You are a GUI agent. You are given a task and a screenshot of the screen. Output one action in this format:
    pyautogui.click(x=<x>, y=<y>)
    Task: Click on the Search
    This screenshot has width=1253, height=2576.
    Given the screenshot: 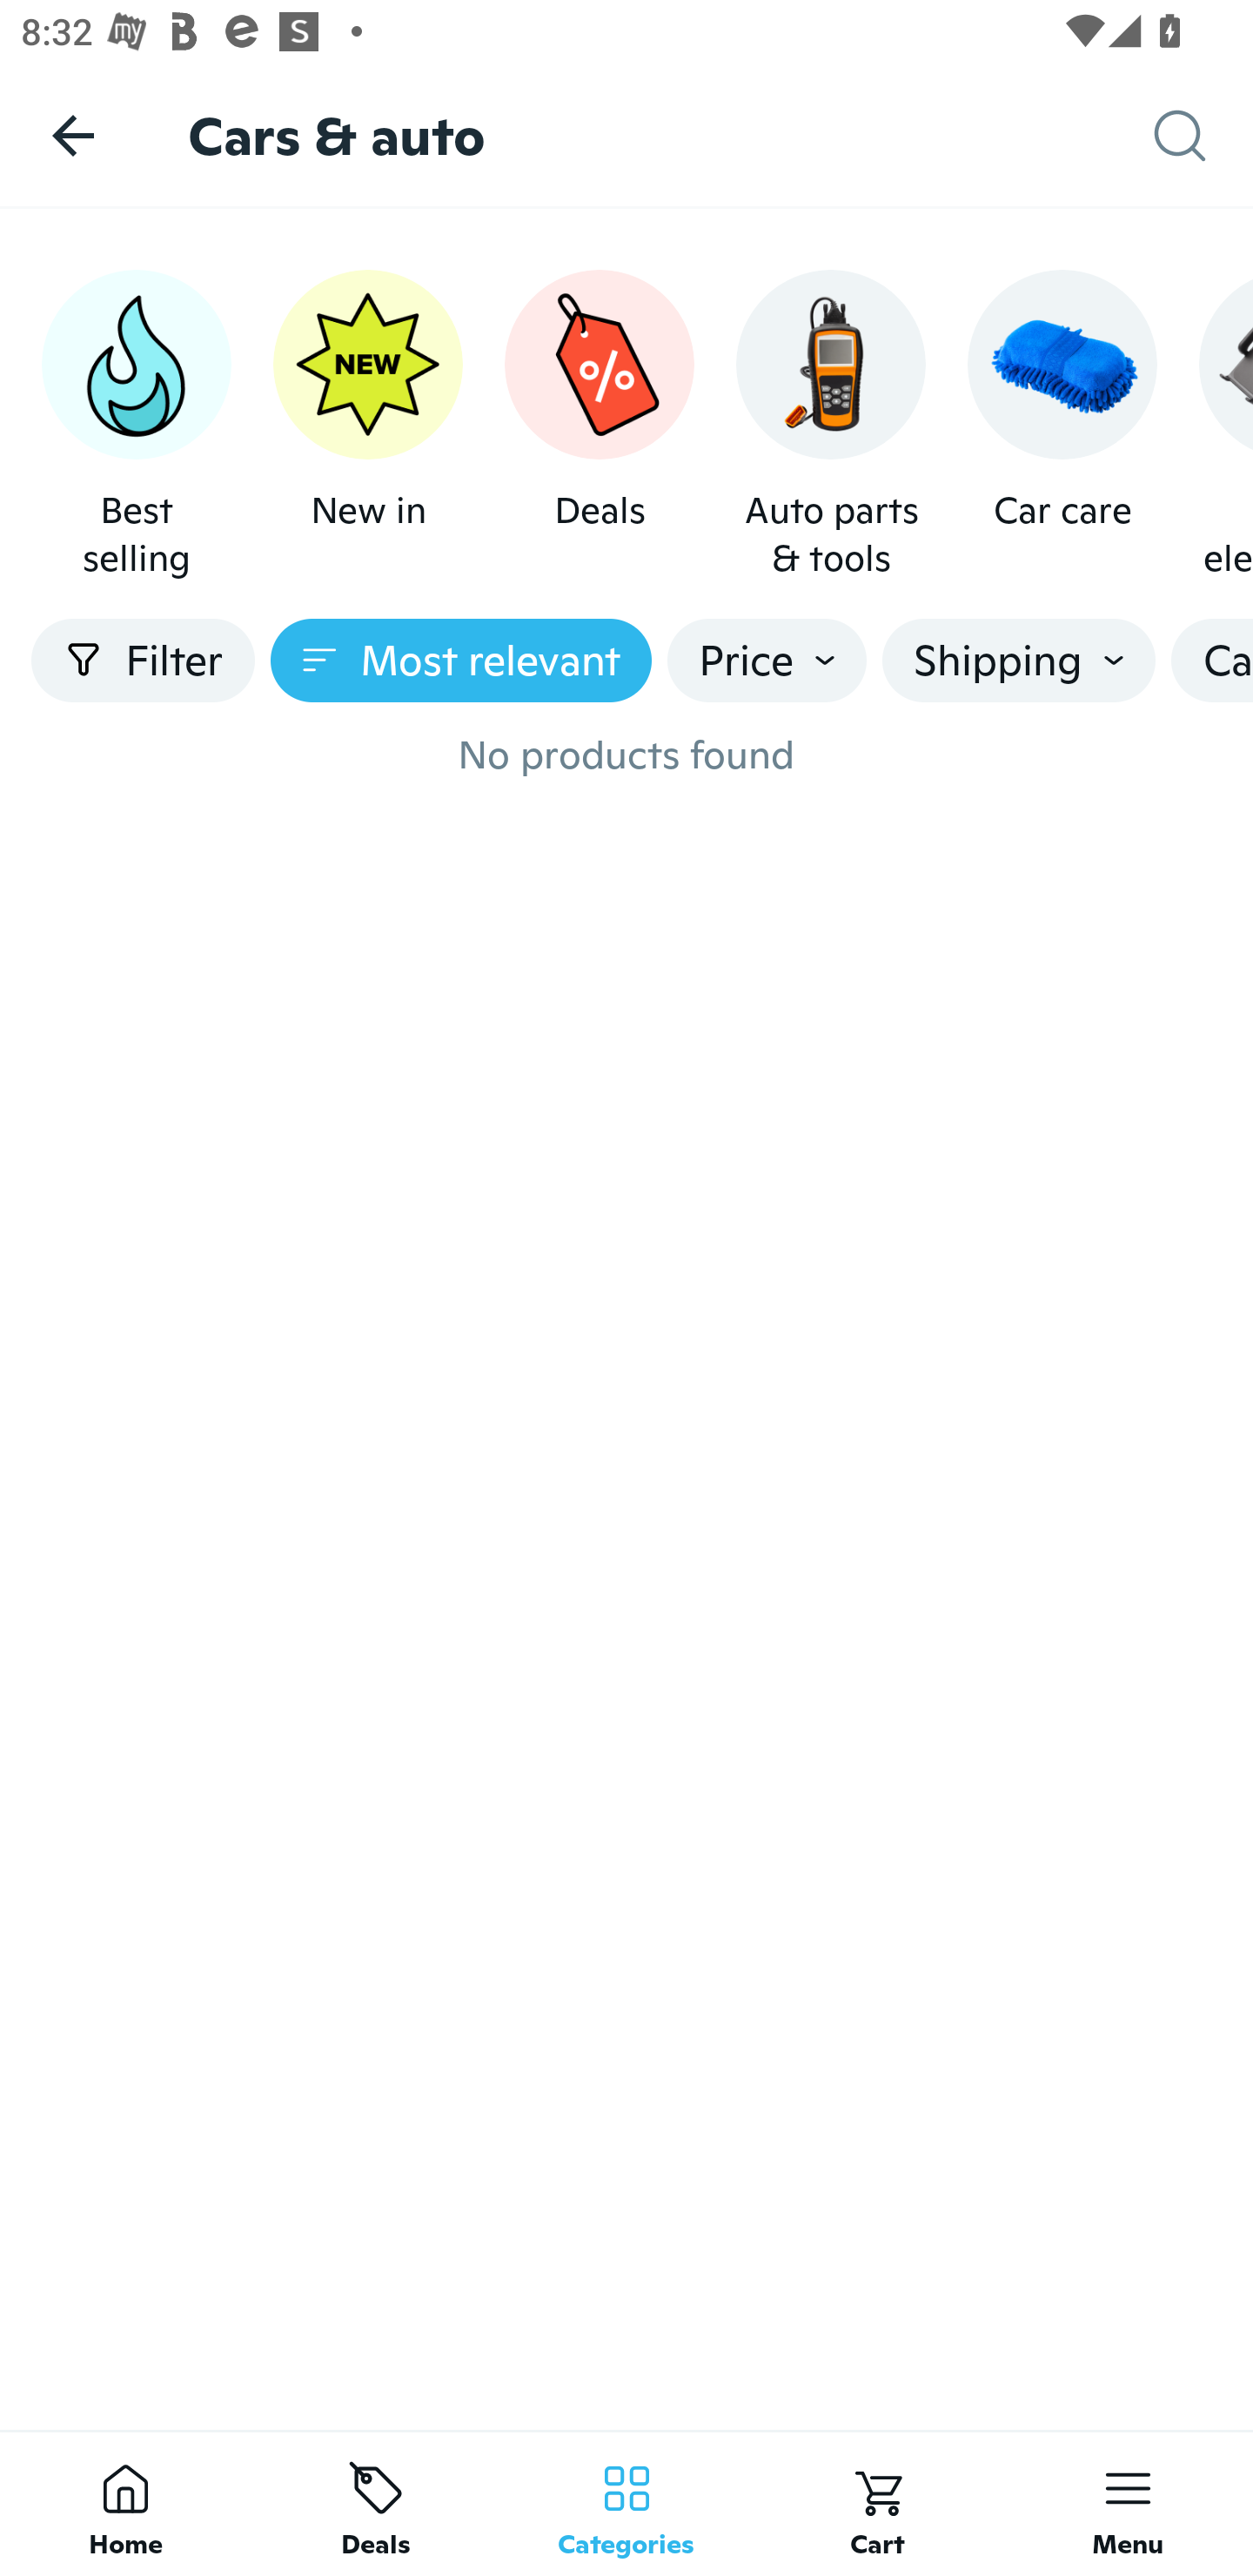 What is the action you would take?
    pyautogui.click(x=1203, y=136)
    